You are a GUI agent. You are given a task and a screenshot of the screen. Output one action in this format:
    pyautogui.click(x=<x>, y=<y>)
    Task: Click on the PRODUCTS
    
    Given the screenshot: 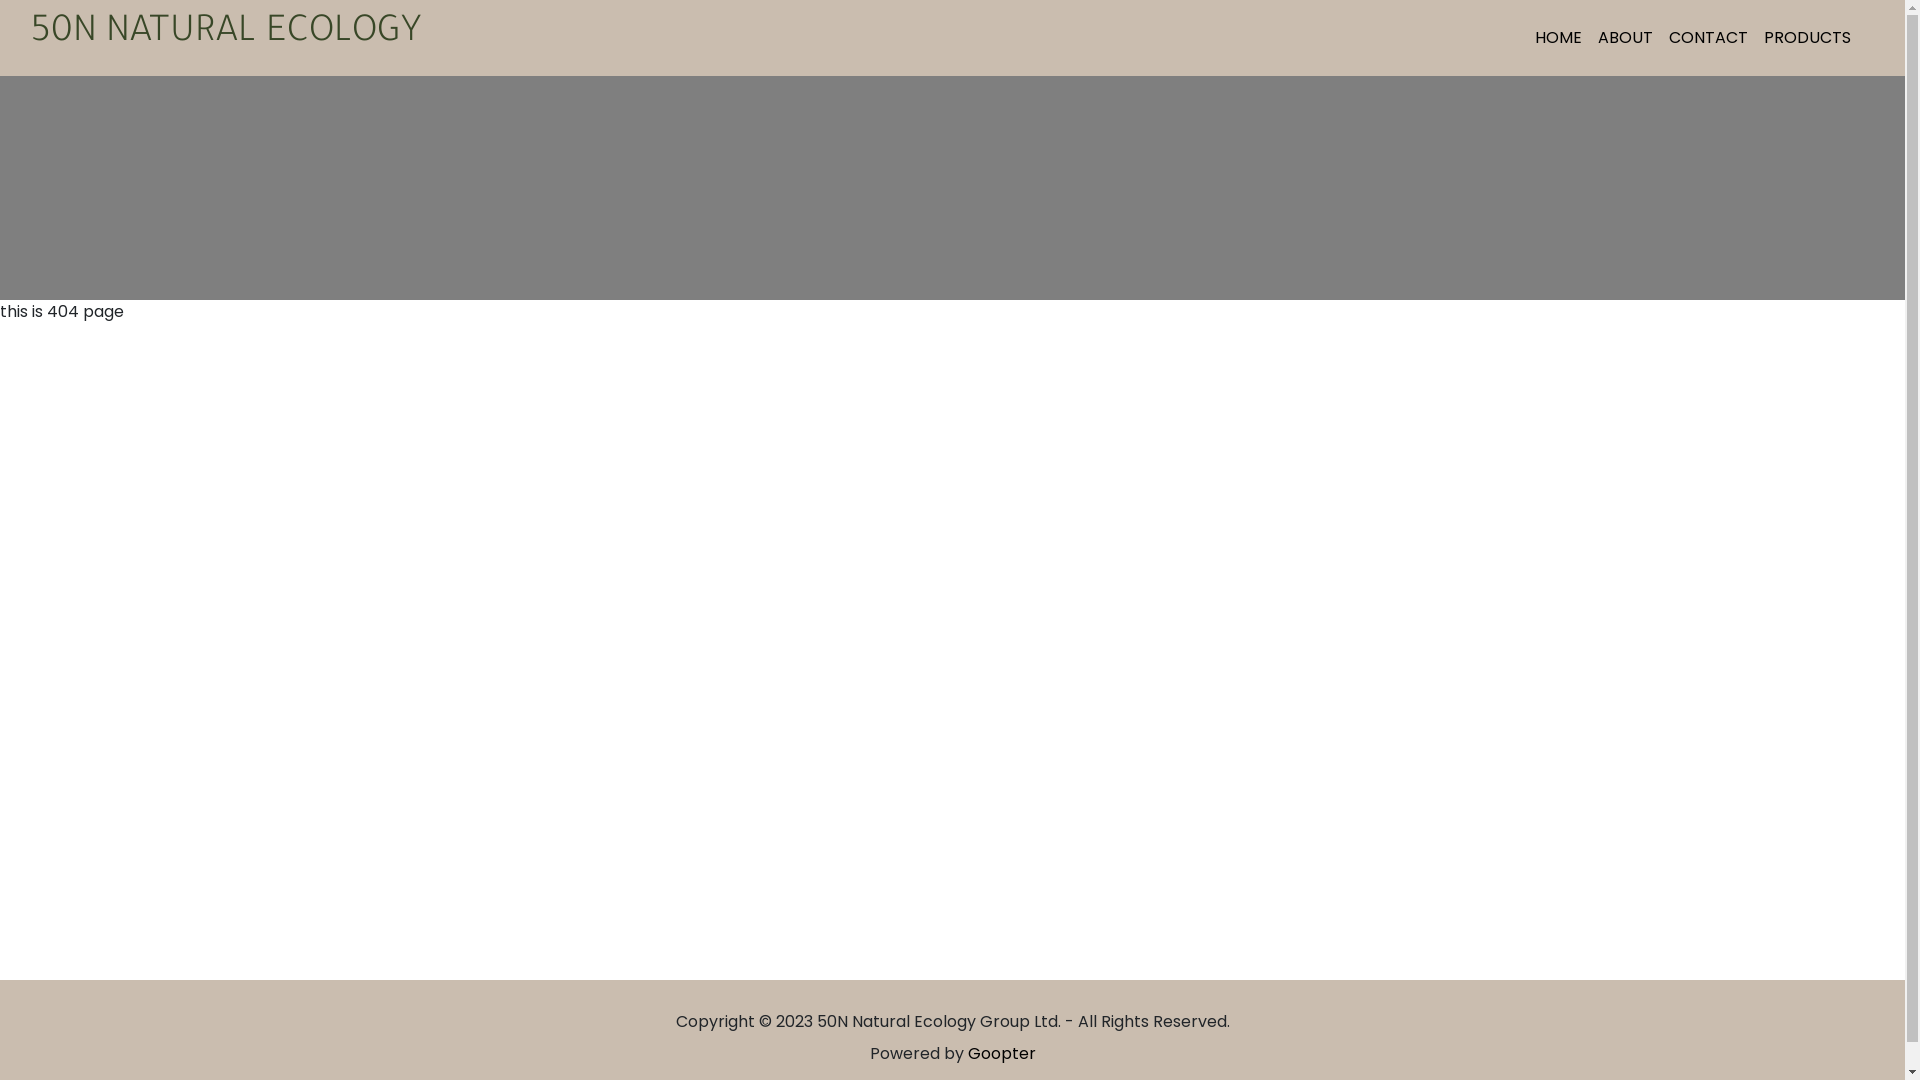 What is the action you would take?
    pyautogui.click(x=1808, y=38)
    